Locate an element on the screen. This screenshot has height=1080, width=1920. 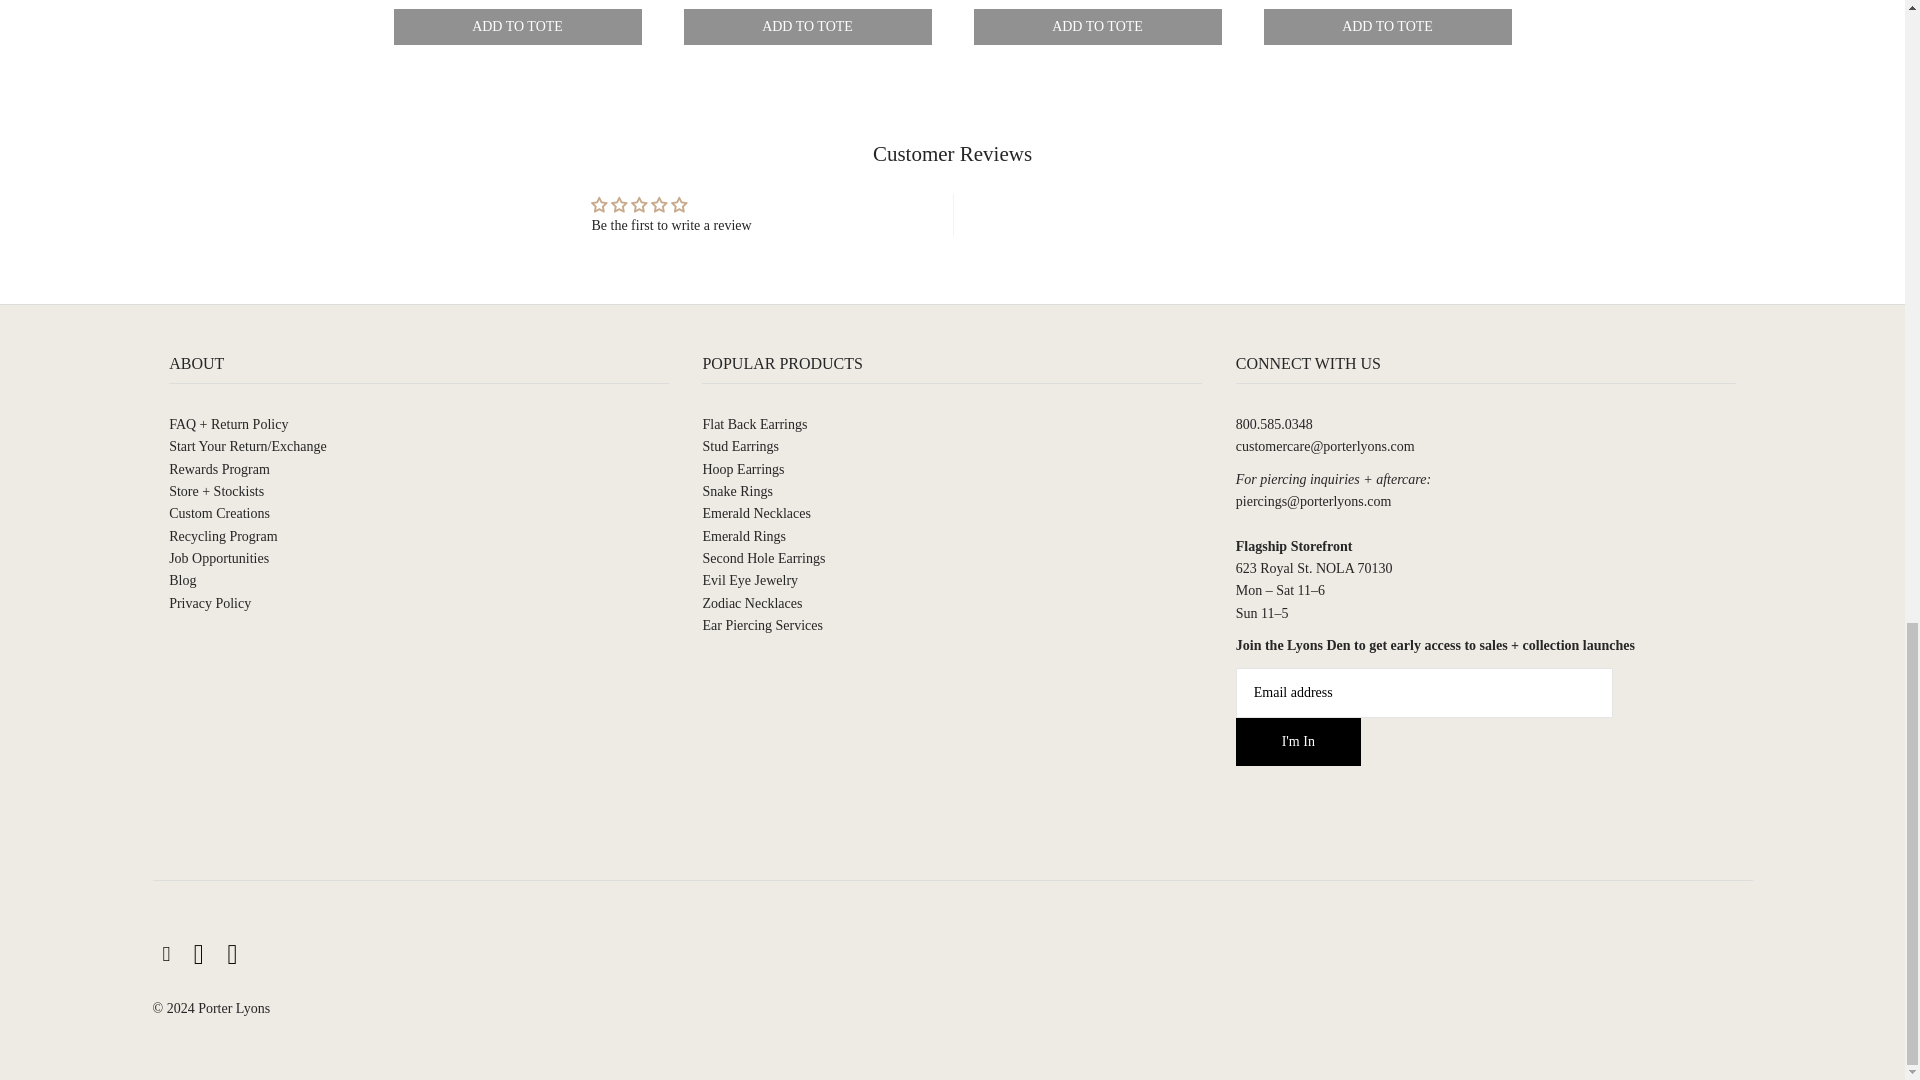
I'm In is located at coordinates (1298, 742).